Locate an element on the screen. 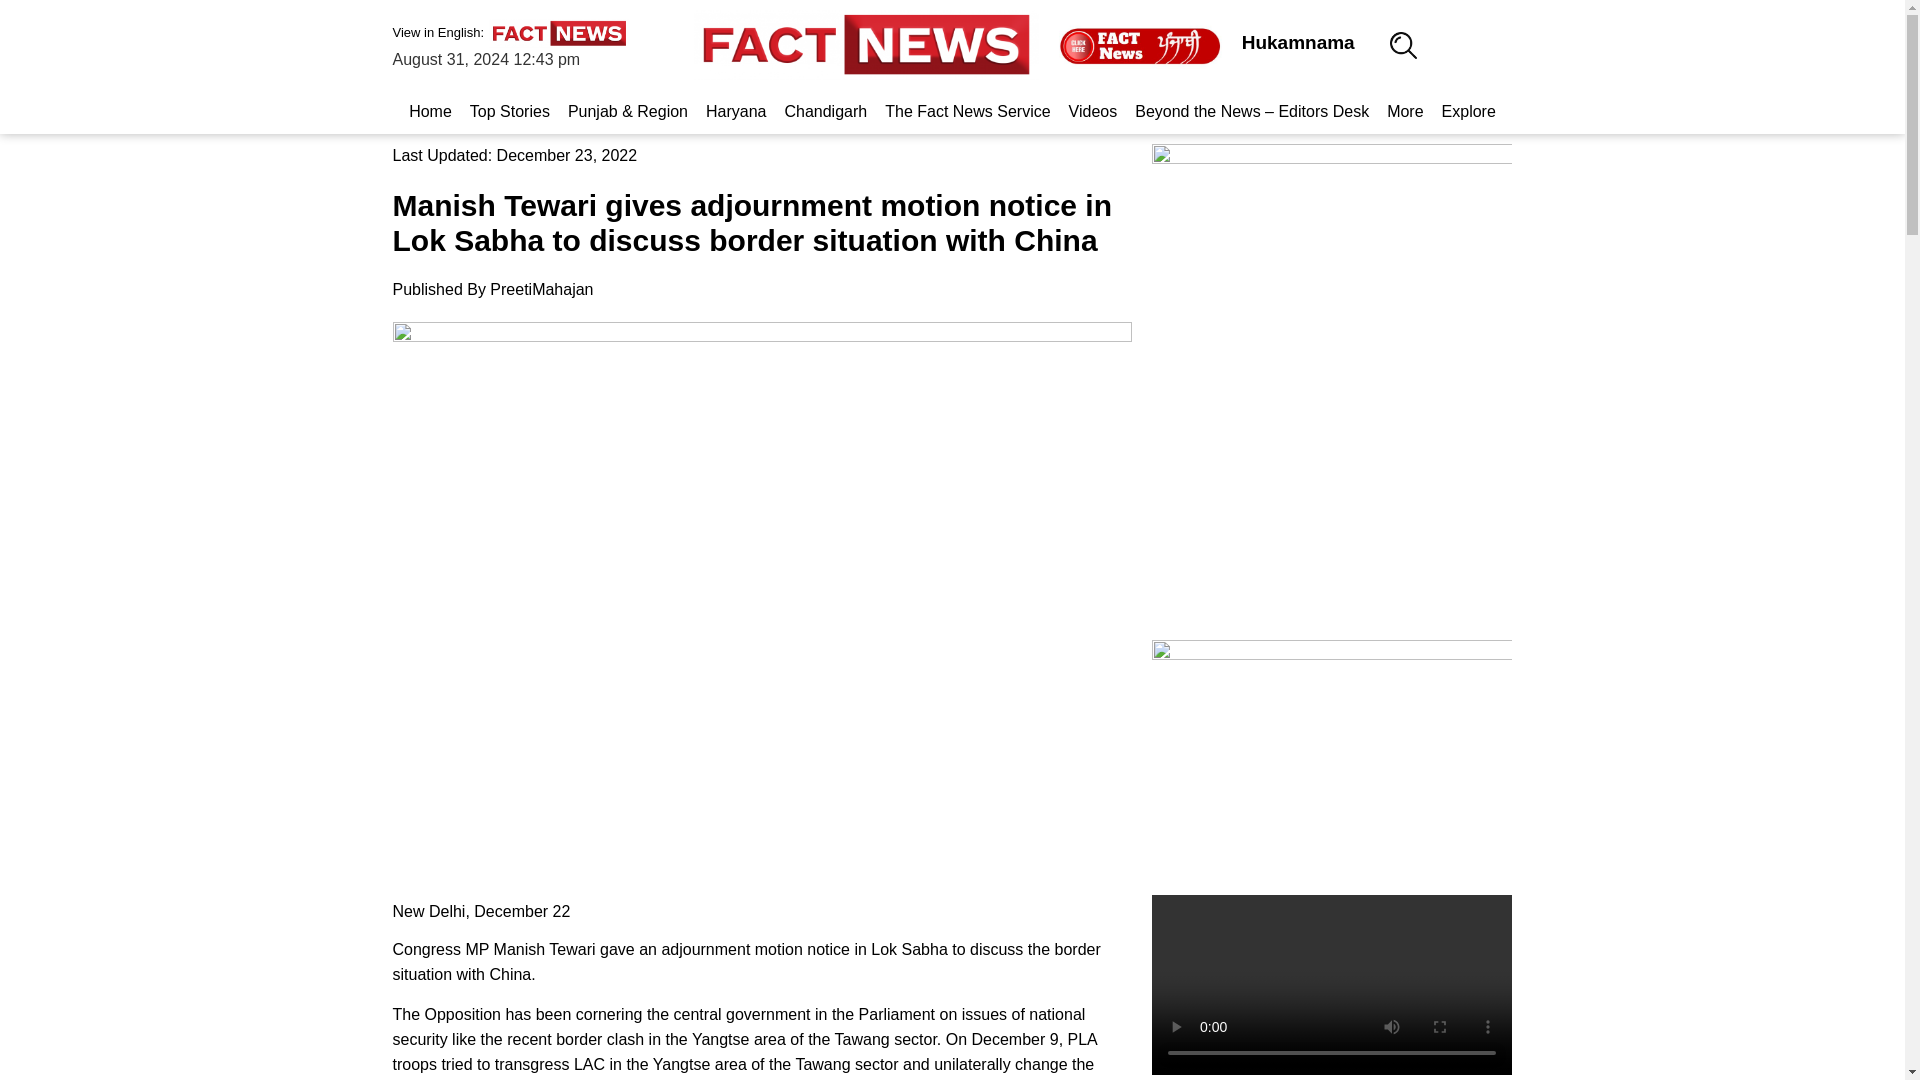 This screenshot has width=1920, height=1080. Hukamnama is located at coordinates (1298, 42).